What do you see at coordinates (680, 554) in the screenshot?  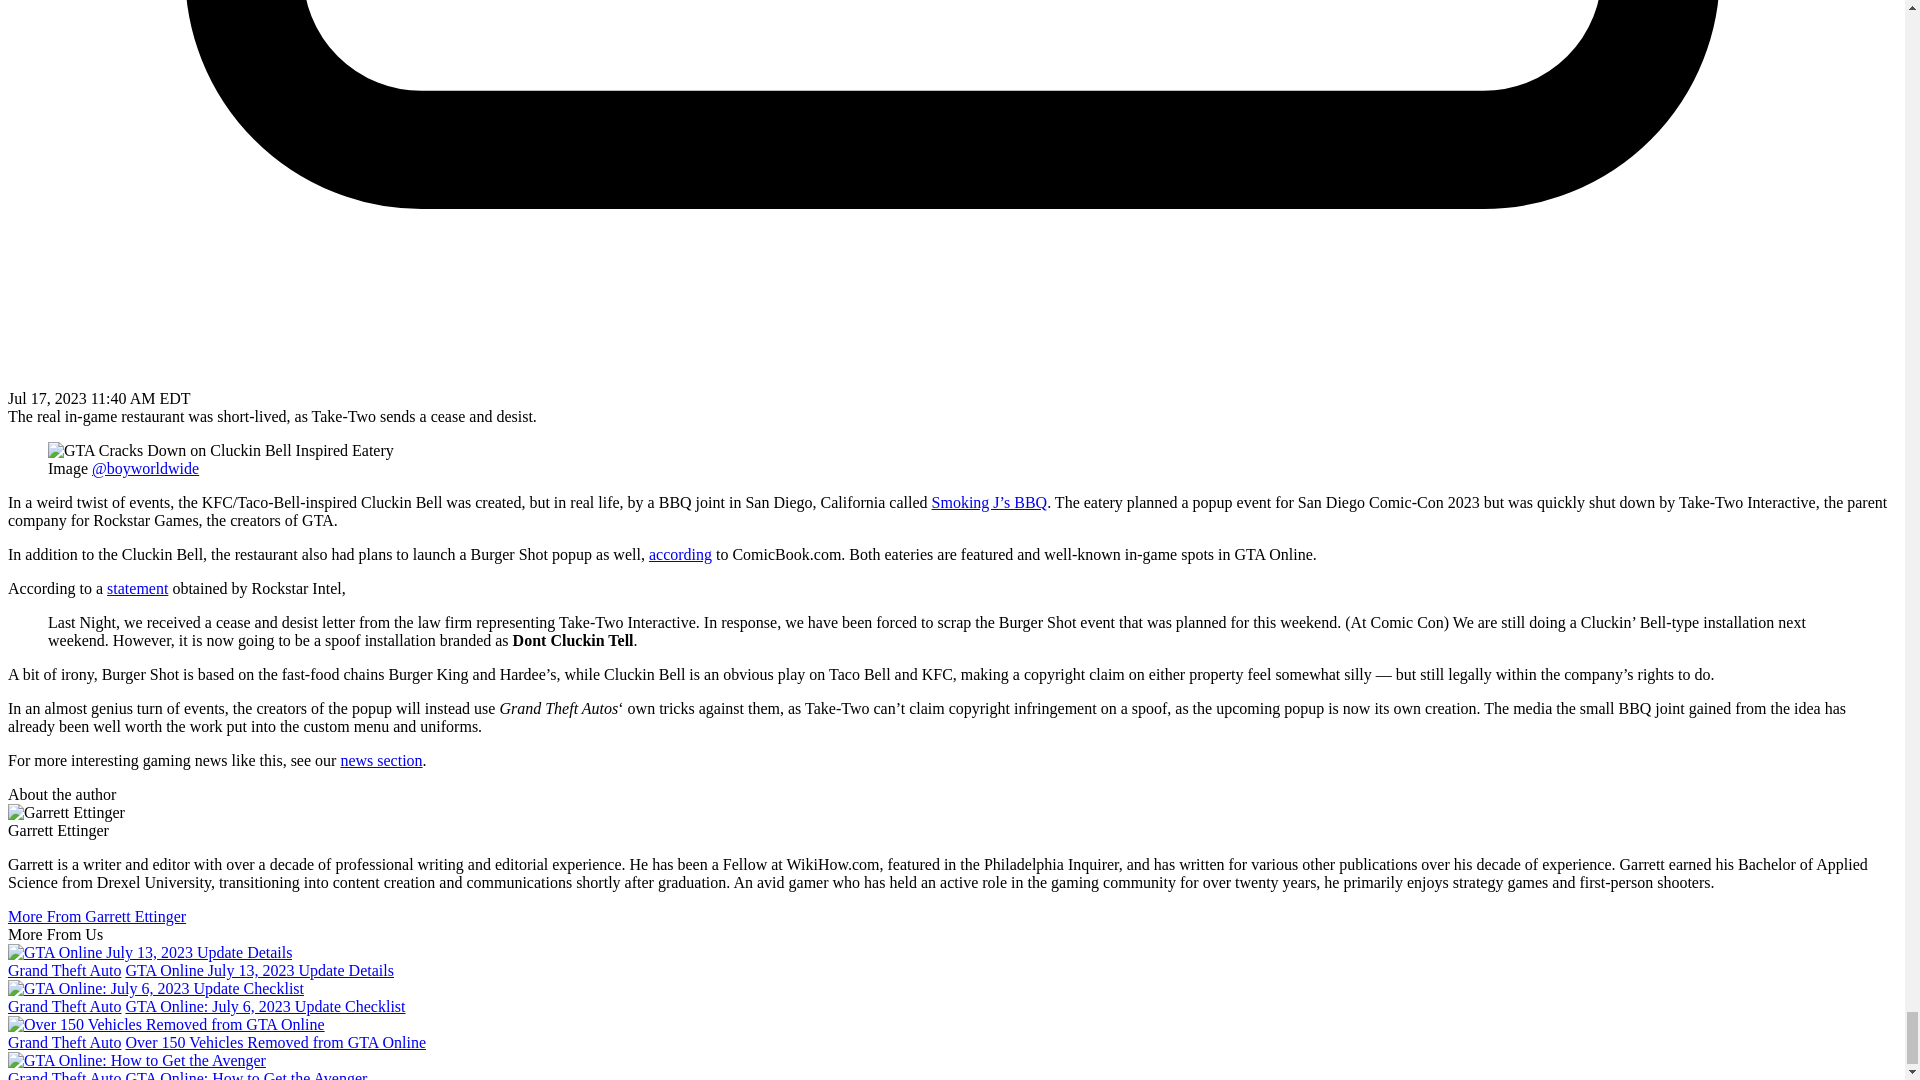 I see `according` at bounding box center [680, 554].